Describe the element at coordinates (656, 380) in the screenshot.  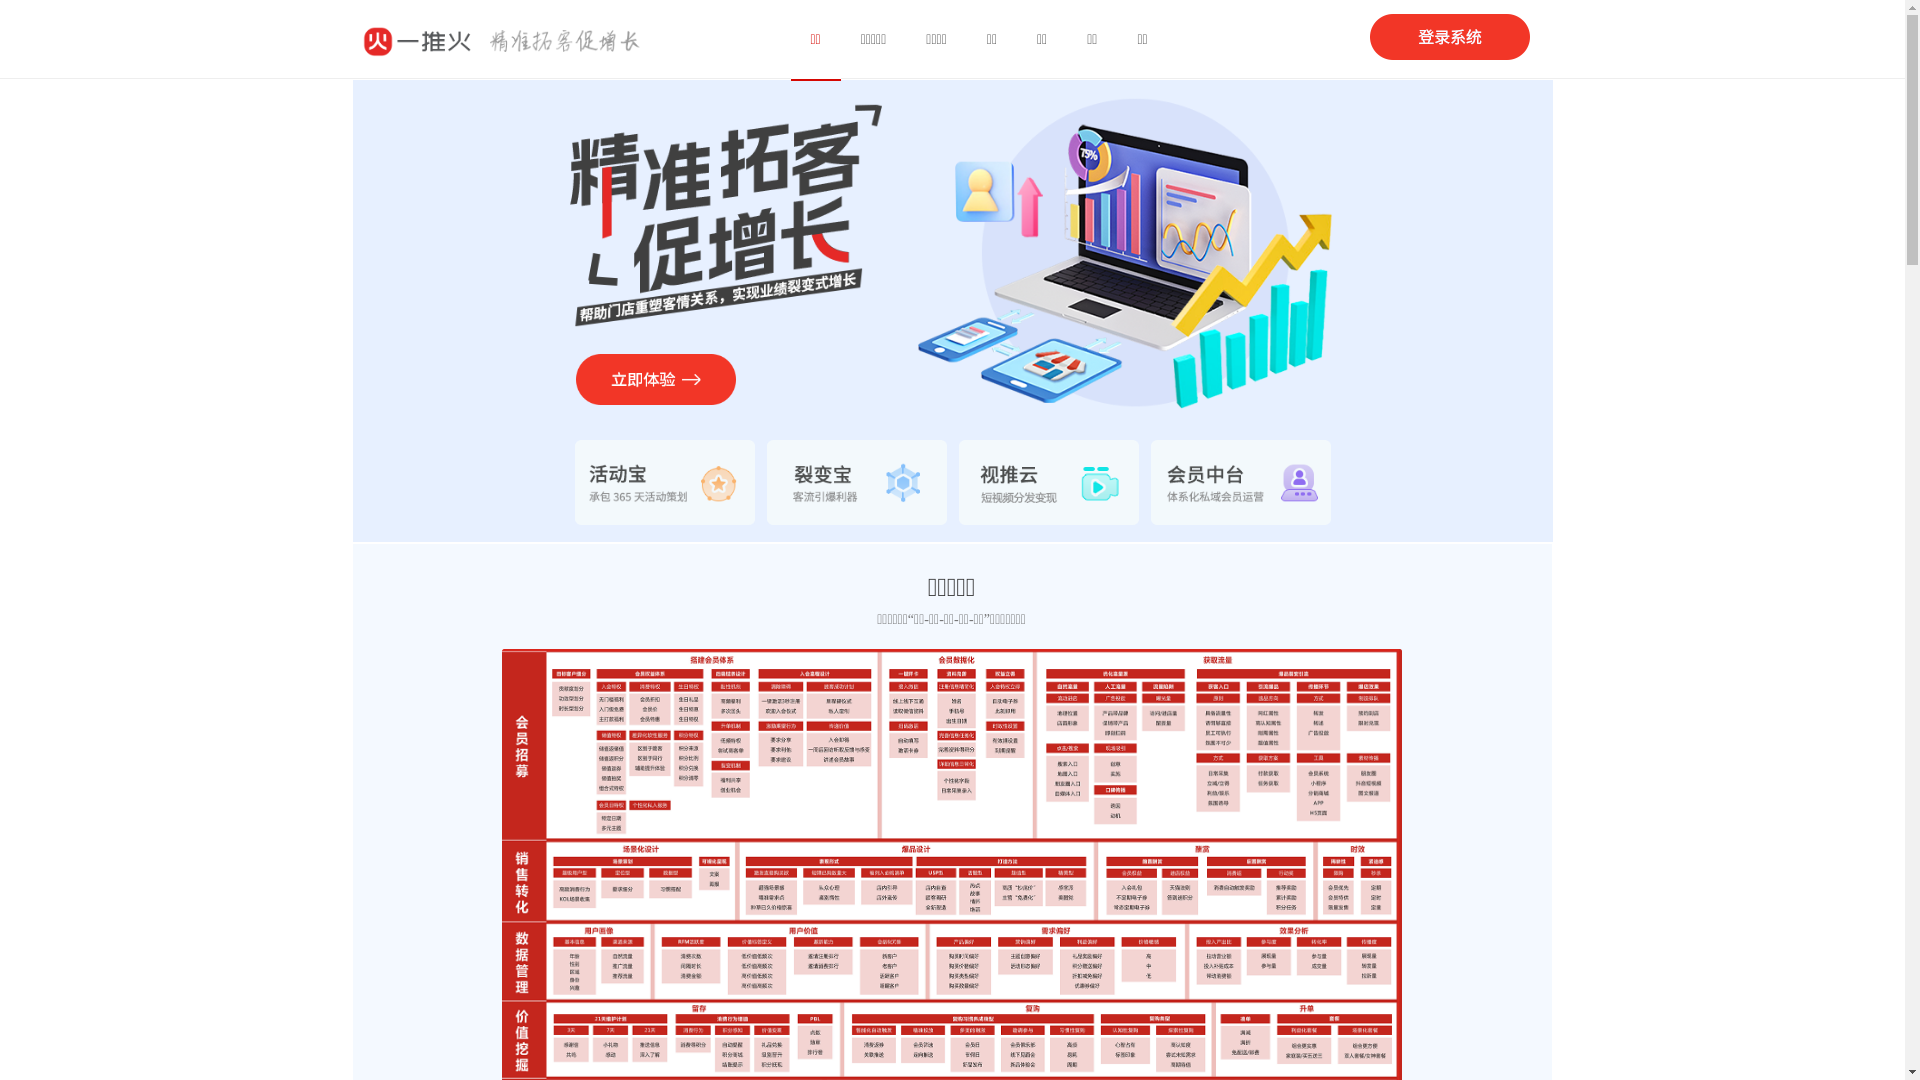
I see `1669518102265835.png` at that location.